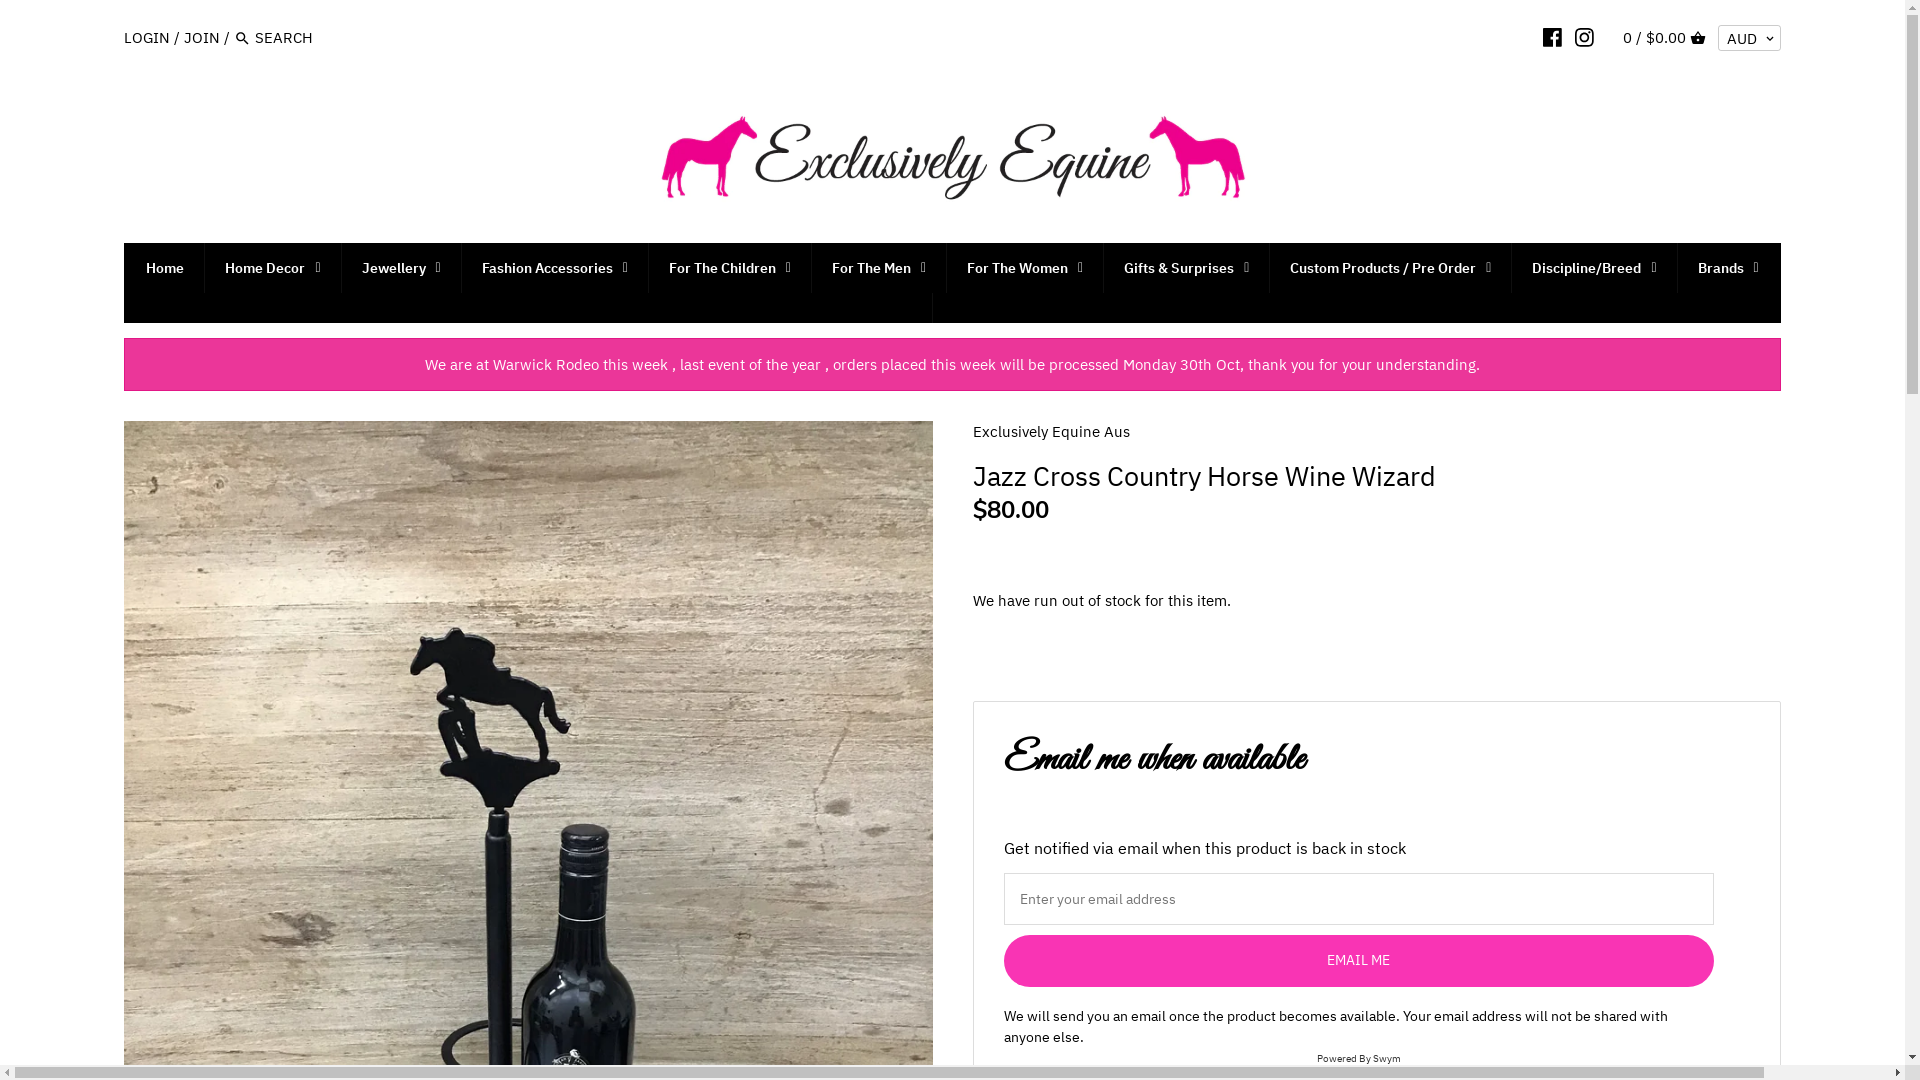 The image size is (1920, 1080). Describe the element at coordinates (555, 267) in the screenshot. I see `Fashion Accessories` at that location.